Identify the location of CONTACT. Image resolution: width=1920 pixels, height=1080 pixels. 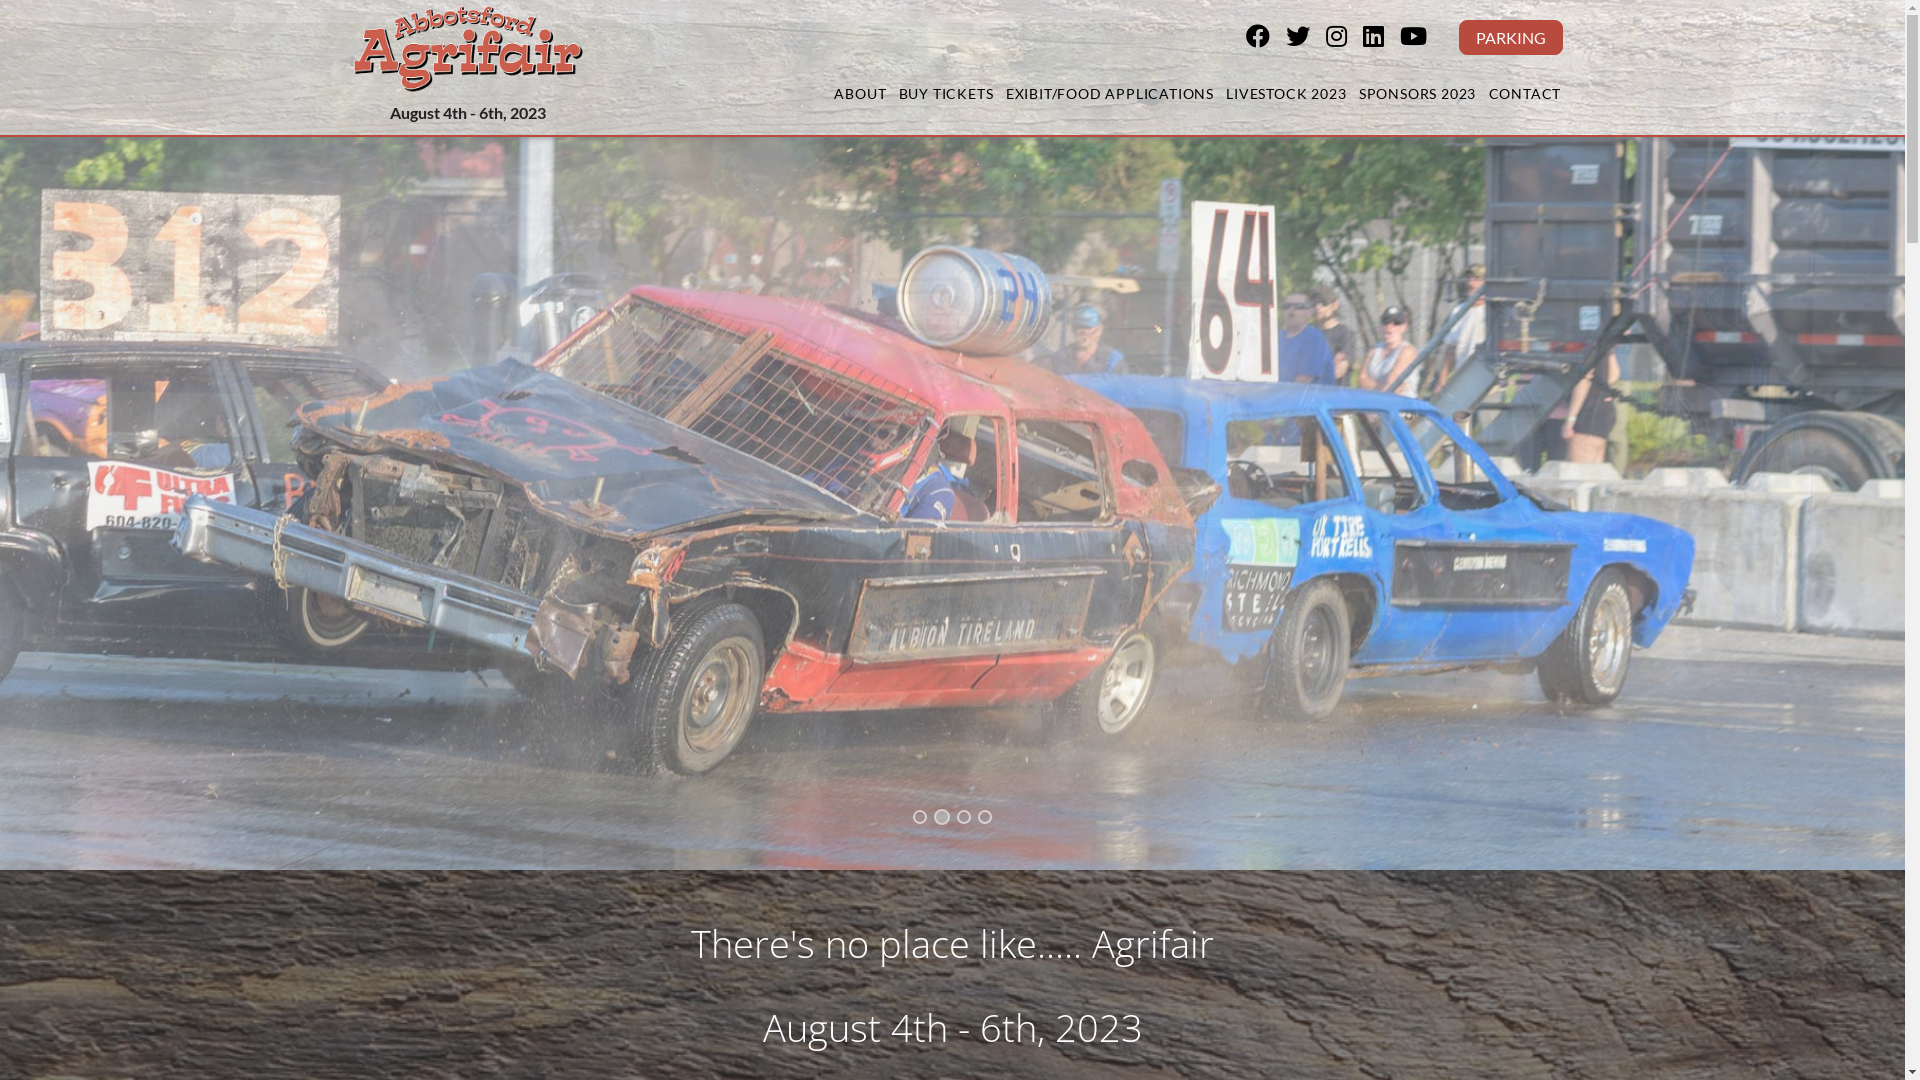
(1524, 94).